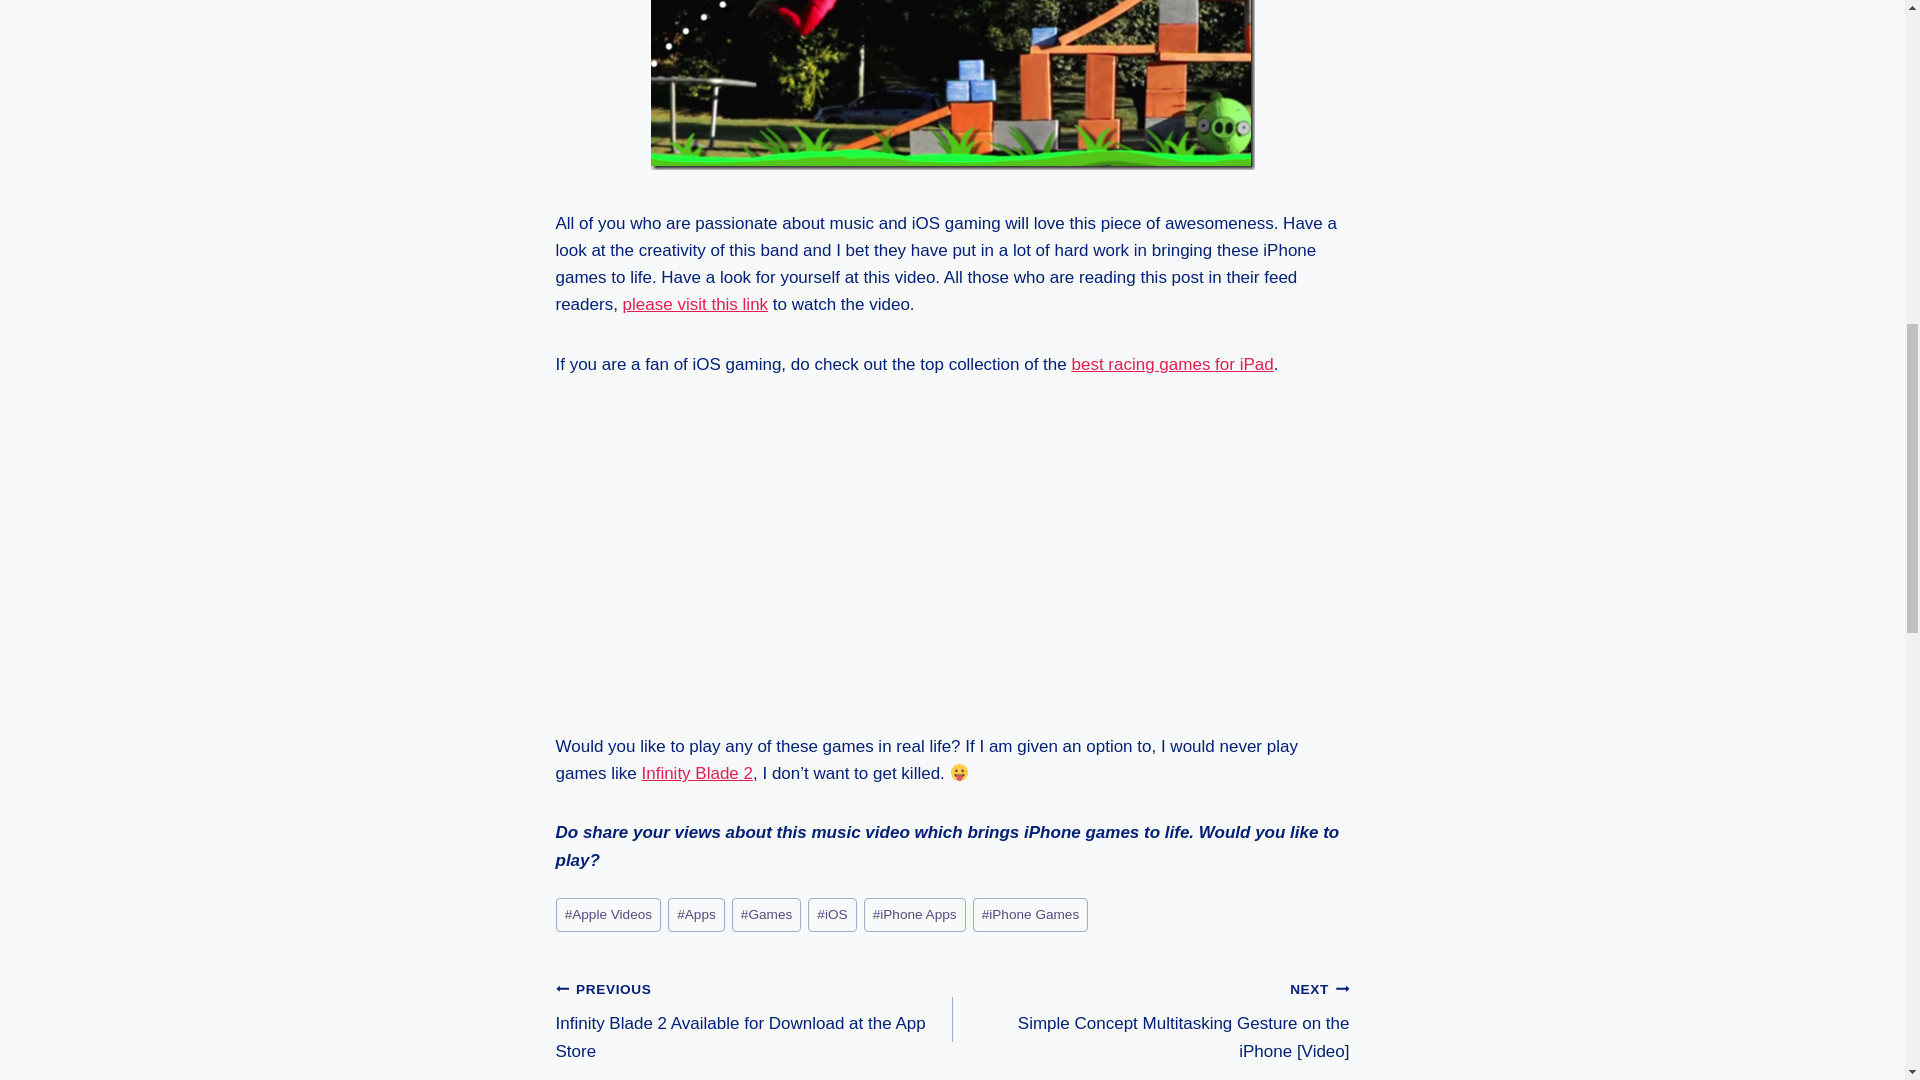  What do you see at coordinates (832, 915) in the screenshot?
I see `iOS` at bounding box center [832, 915].